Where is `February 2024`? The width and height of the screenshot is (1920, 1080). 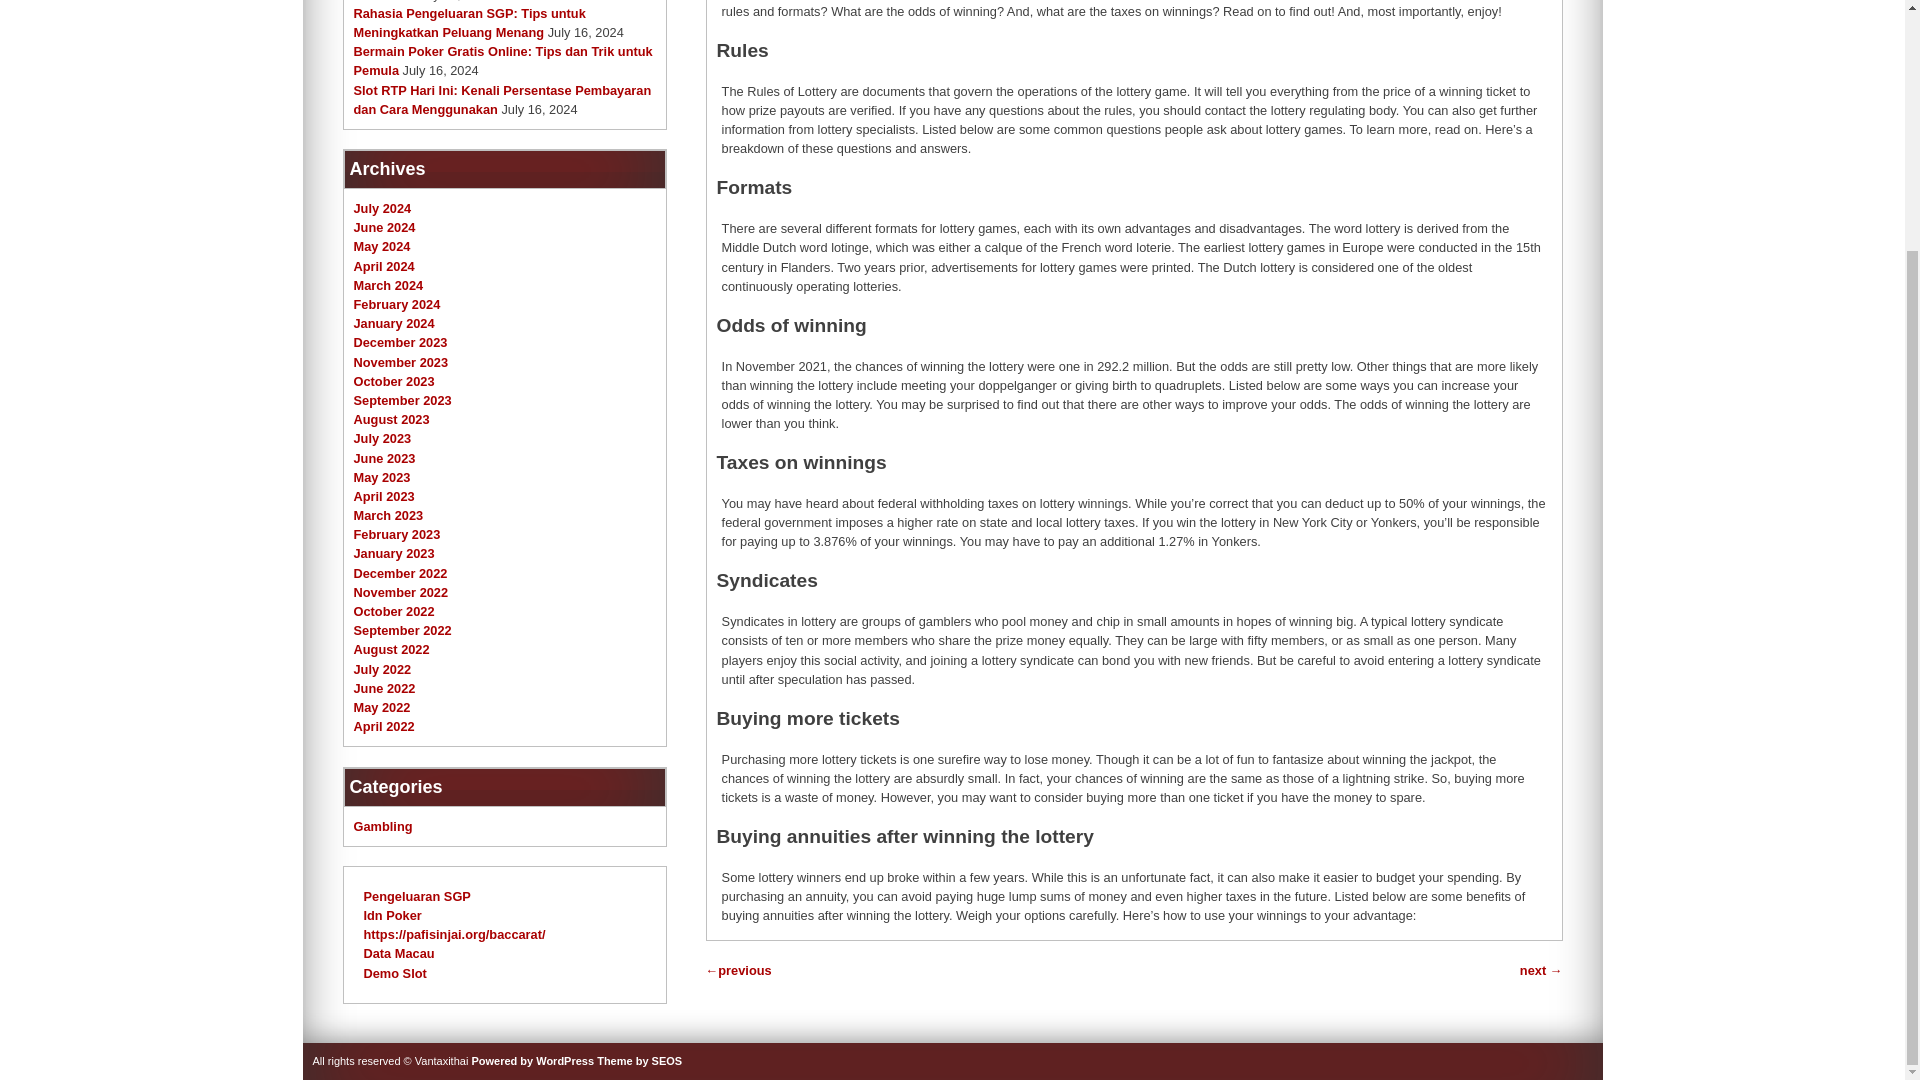 February 2024 is located at coordinates (397, 304).